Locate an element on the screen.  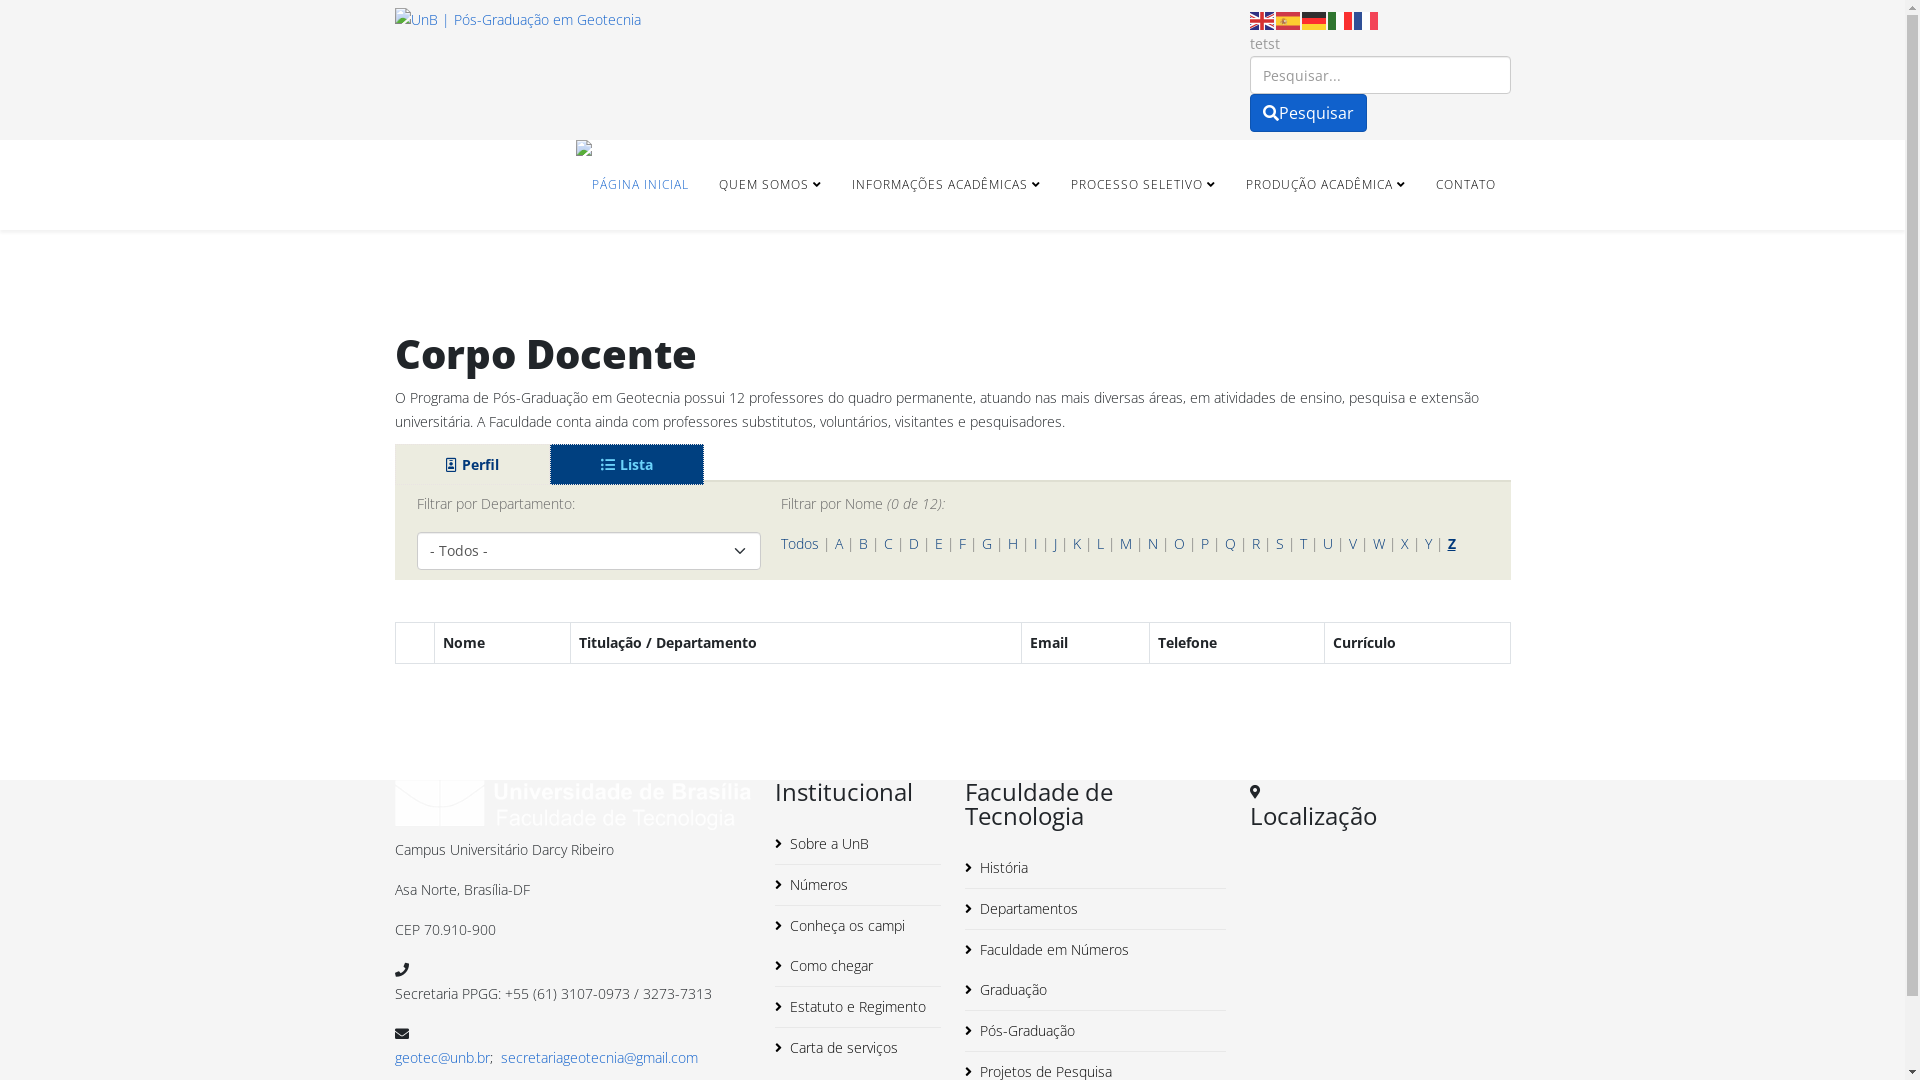
Como chegar is located at coordinates (857, 966).